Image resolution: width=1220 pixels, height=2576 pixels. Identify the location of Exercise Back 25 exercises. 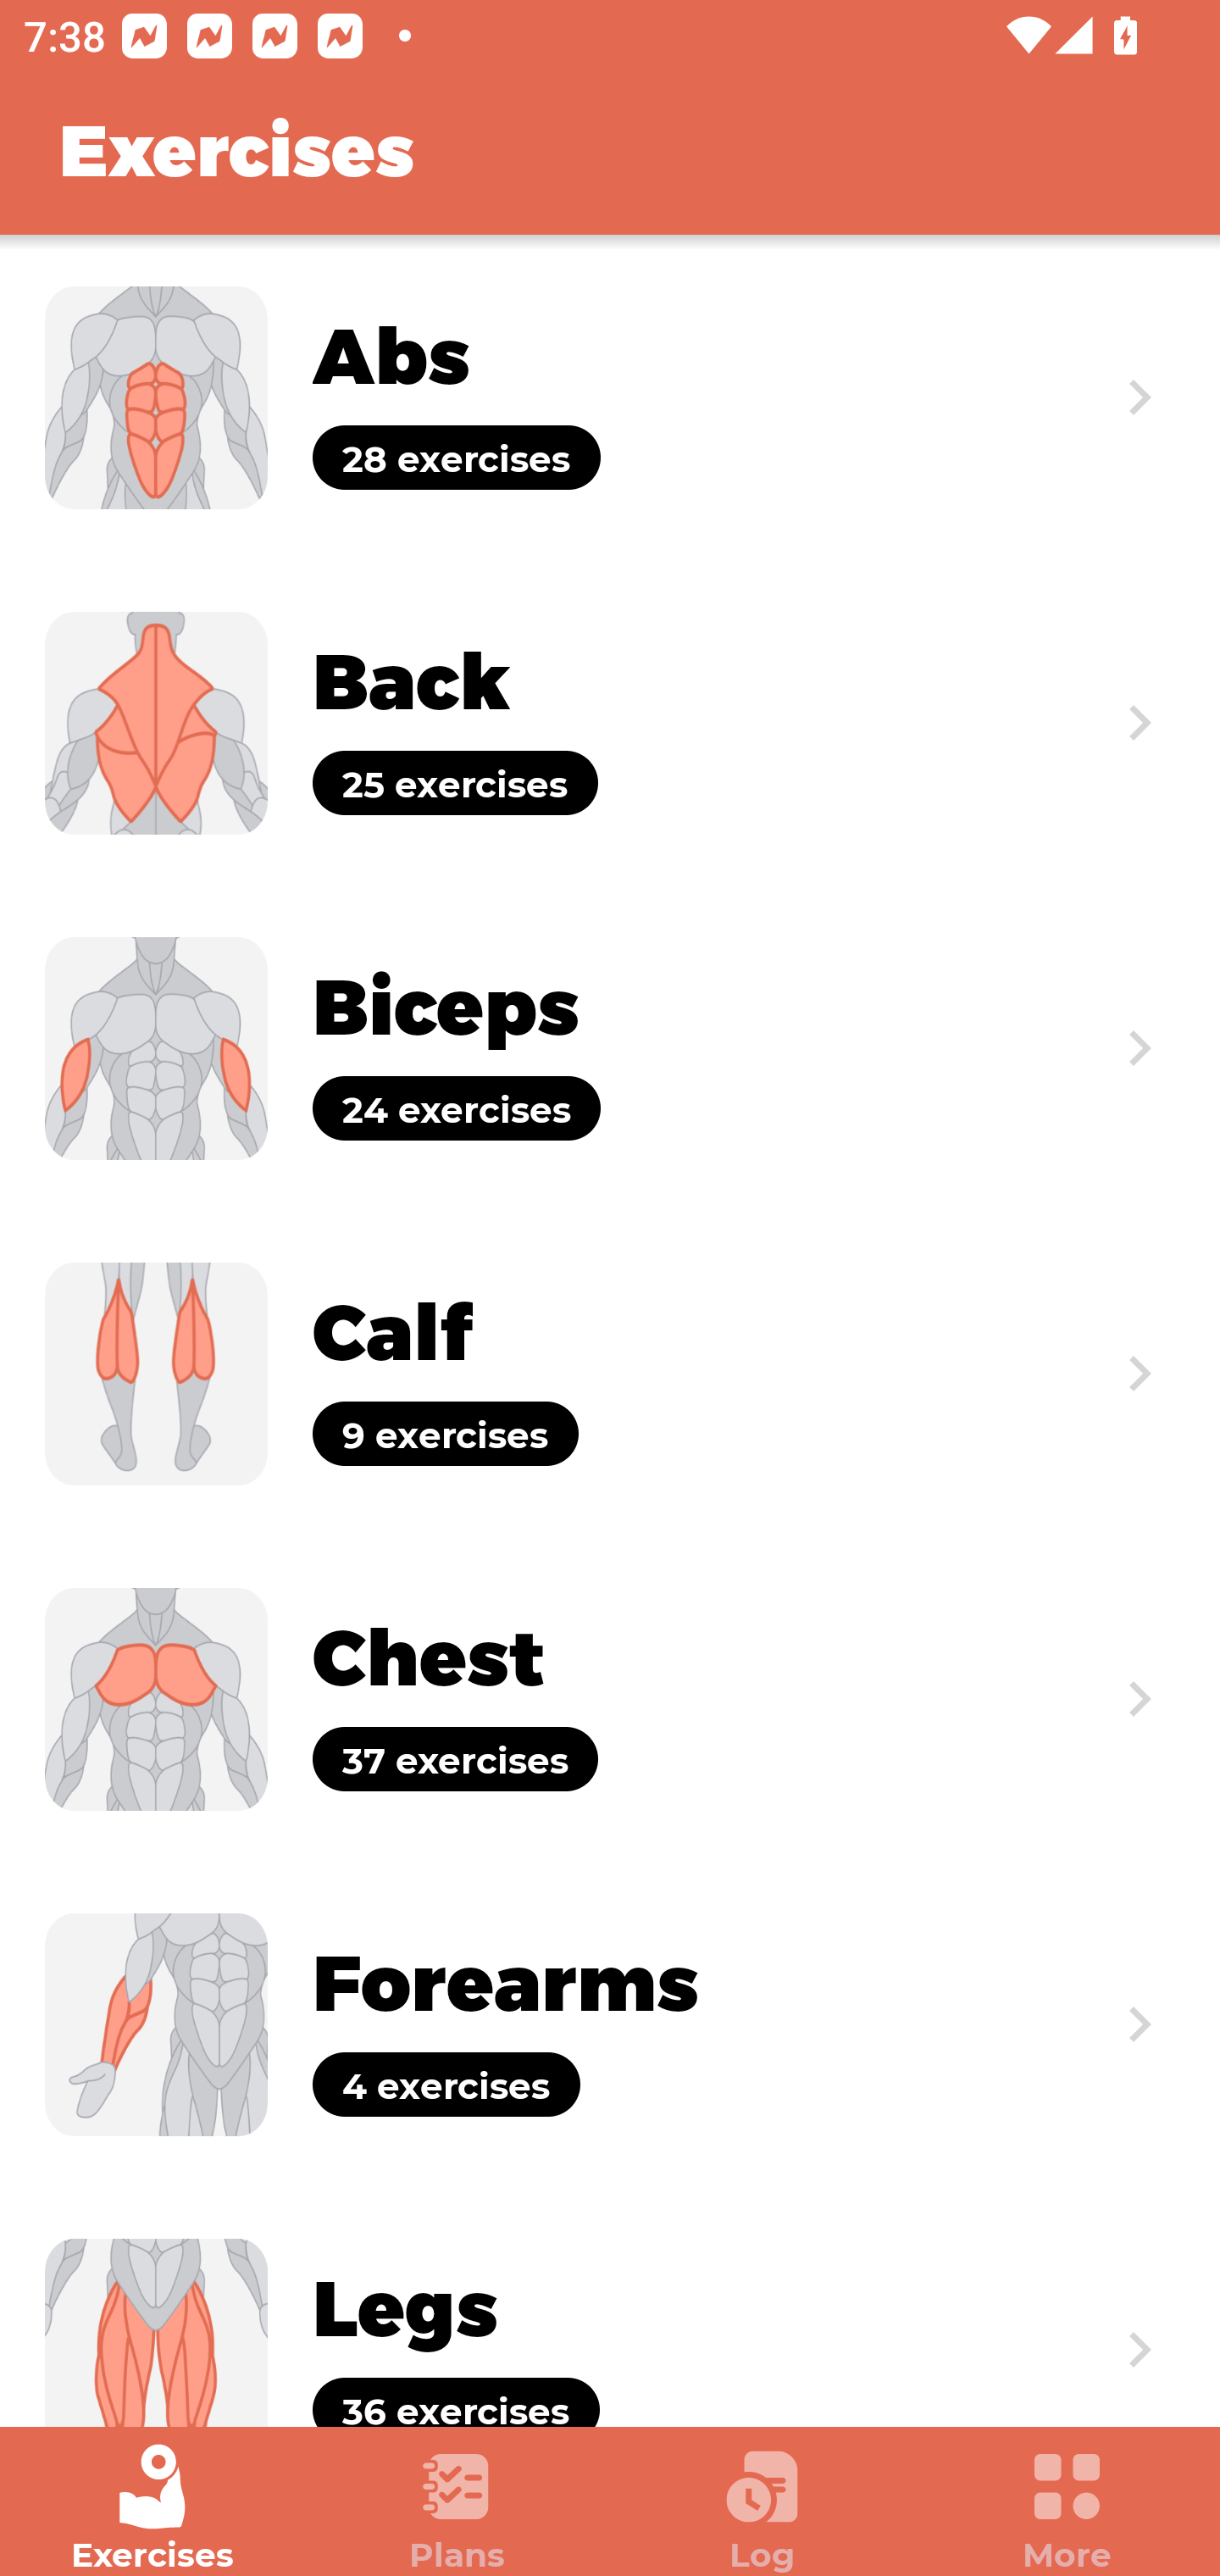
(610, 722).